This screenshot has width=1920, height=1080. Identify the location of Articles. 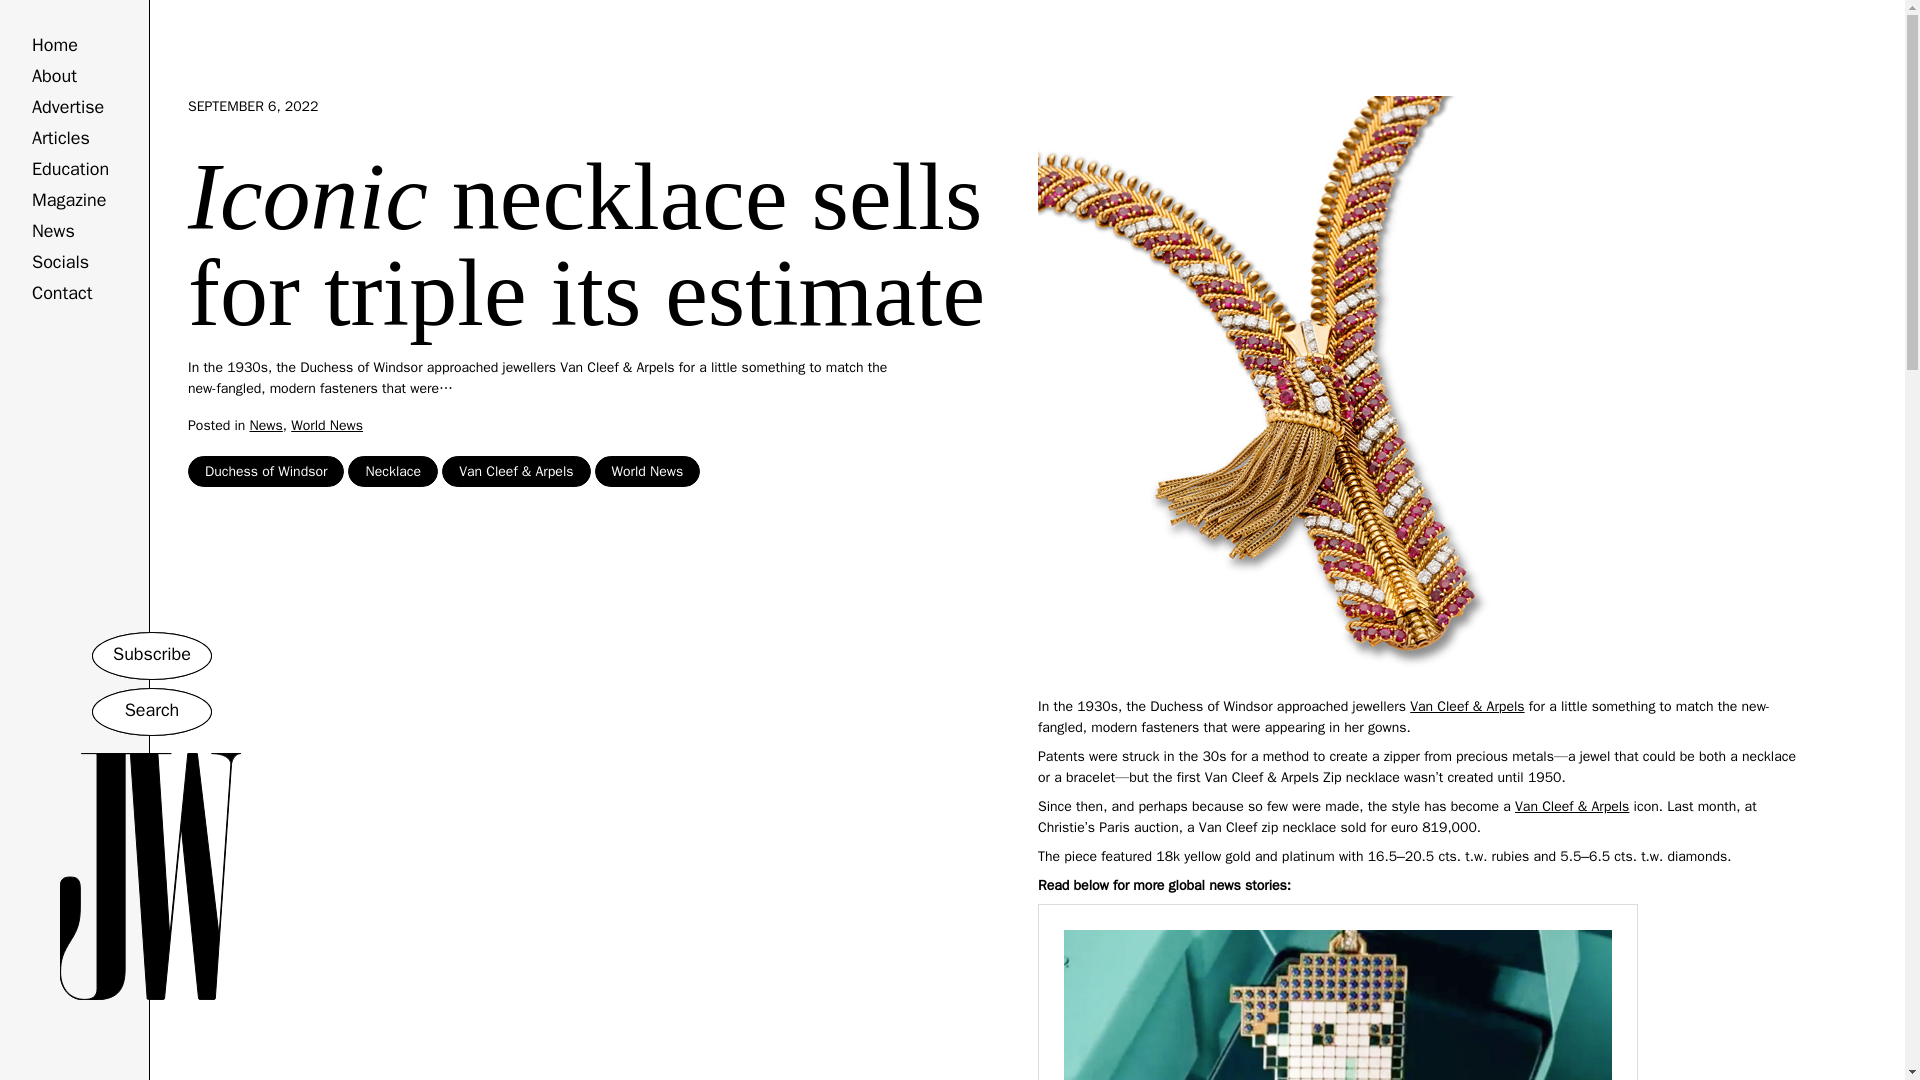
(61, 138).